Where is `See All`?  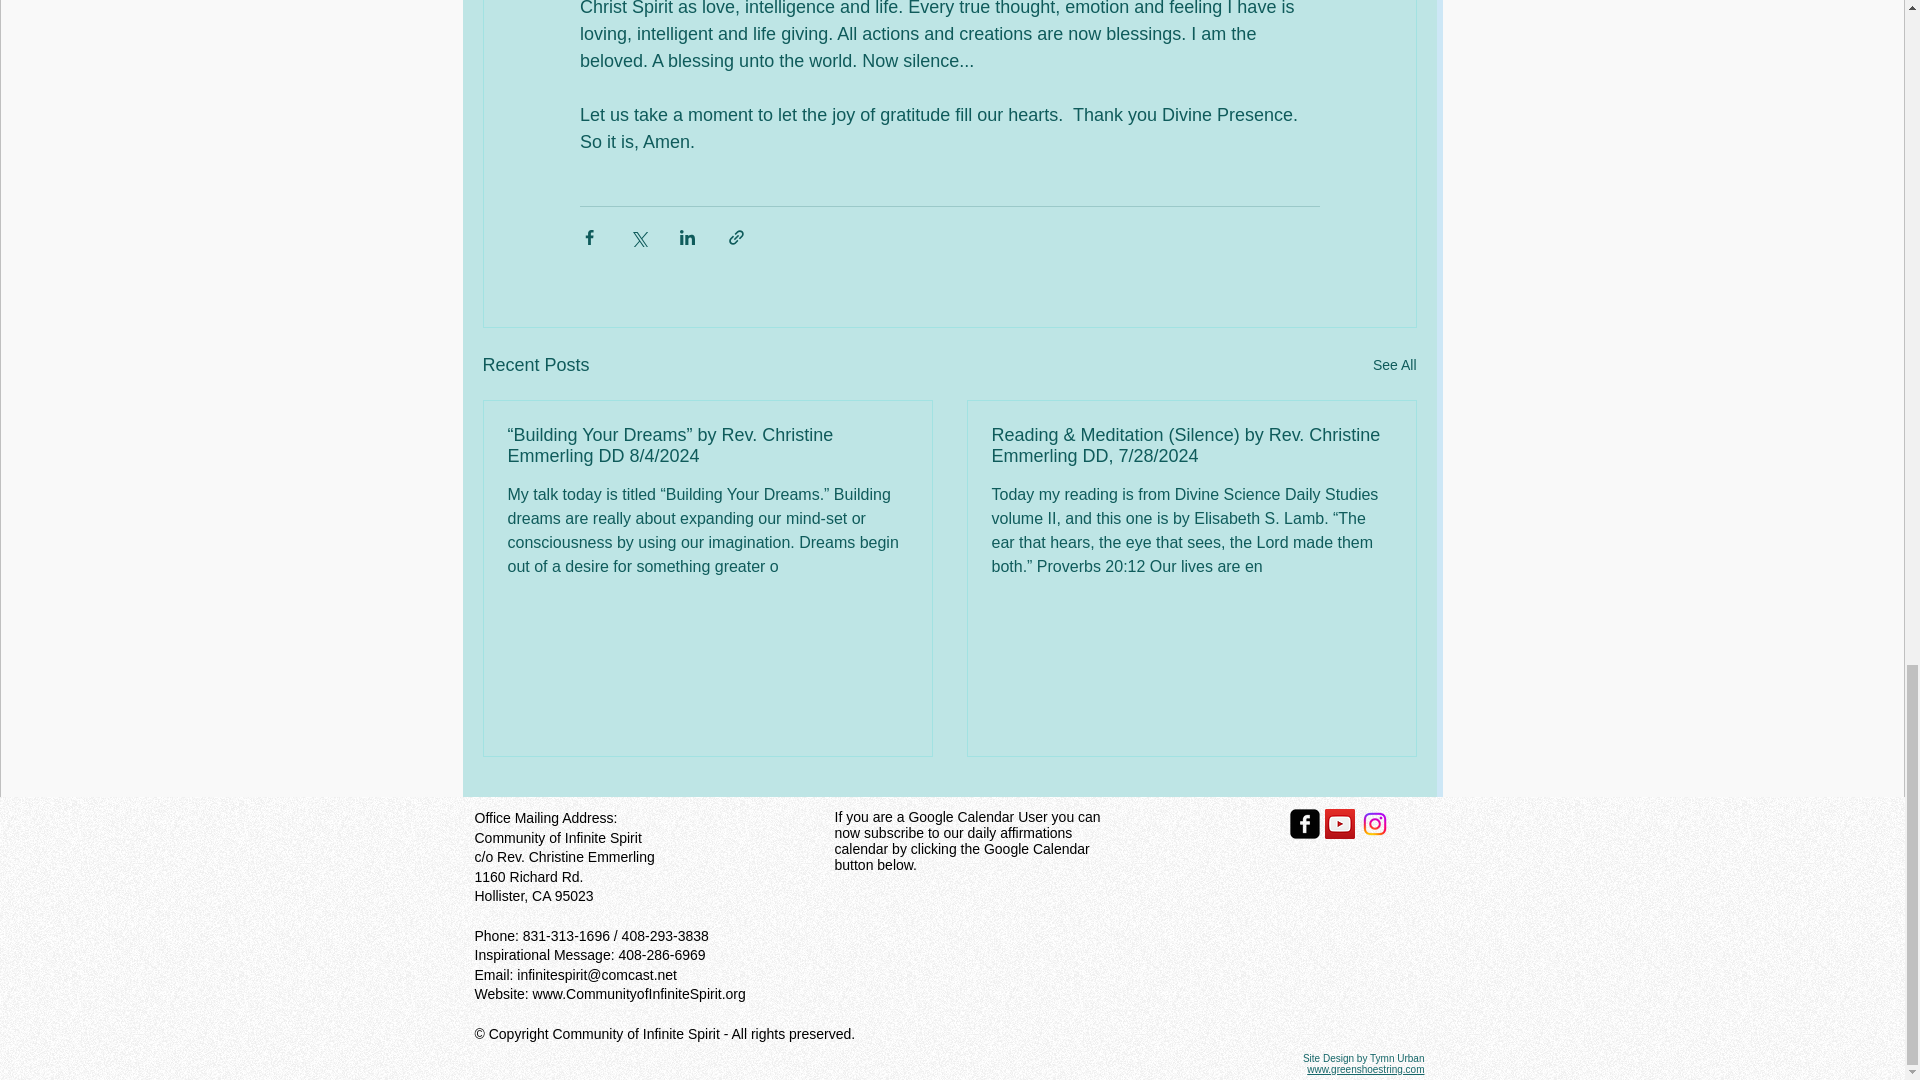 See All is located at coordinates (1394, 366).